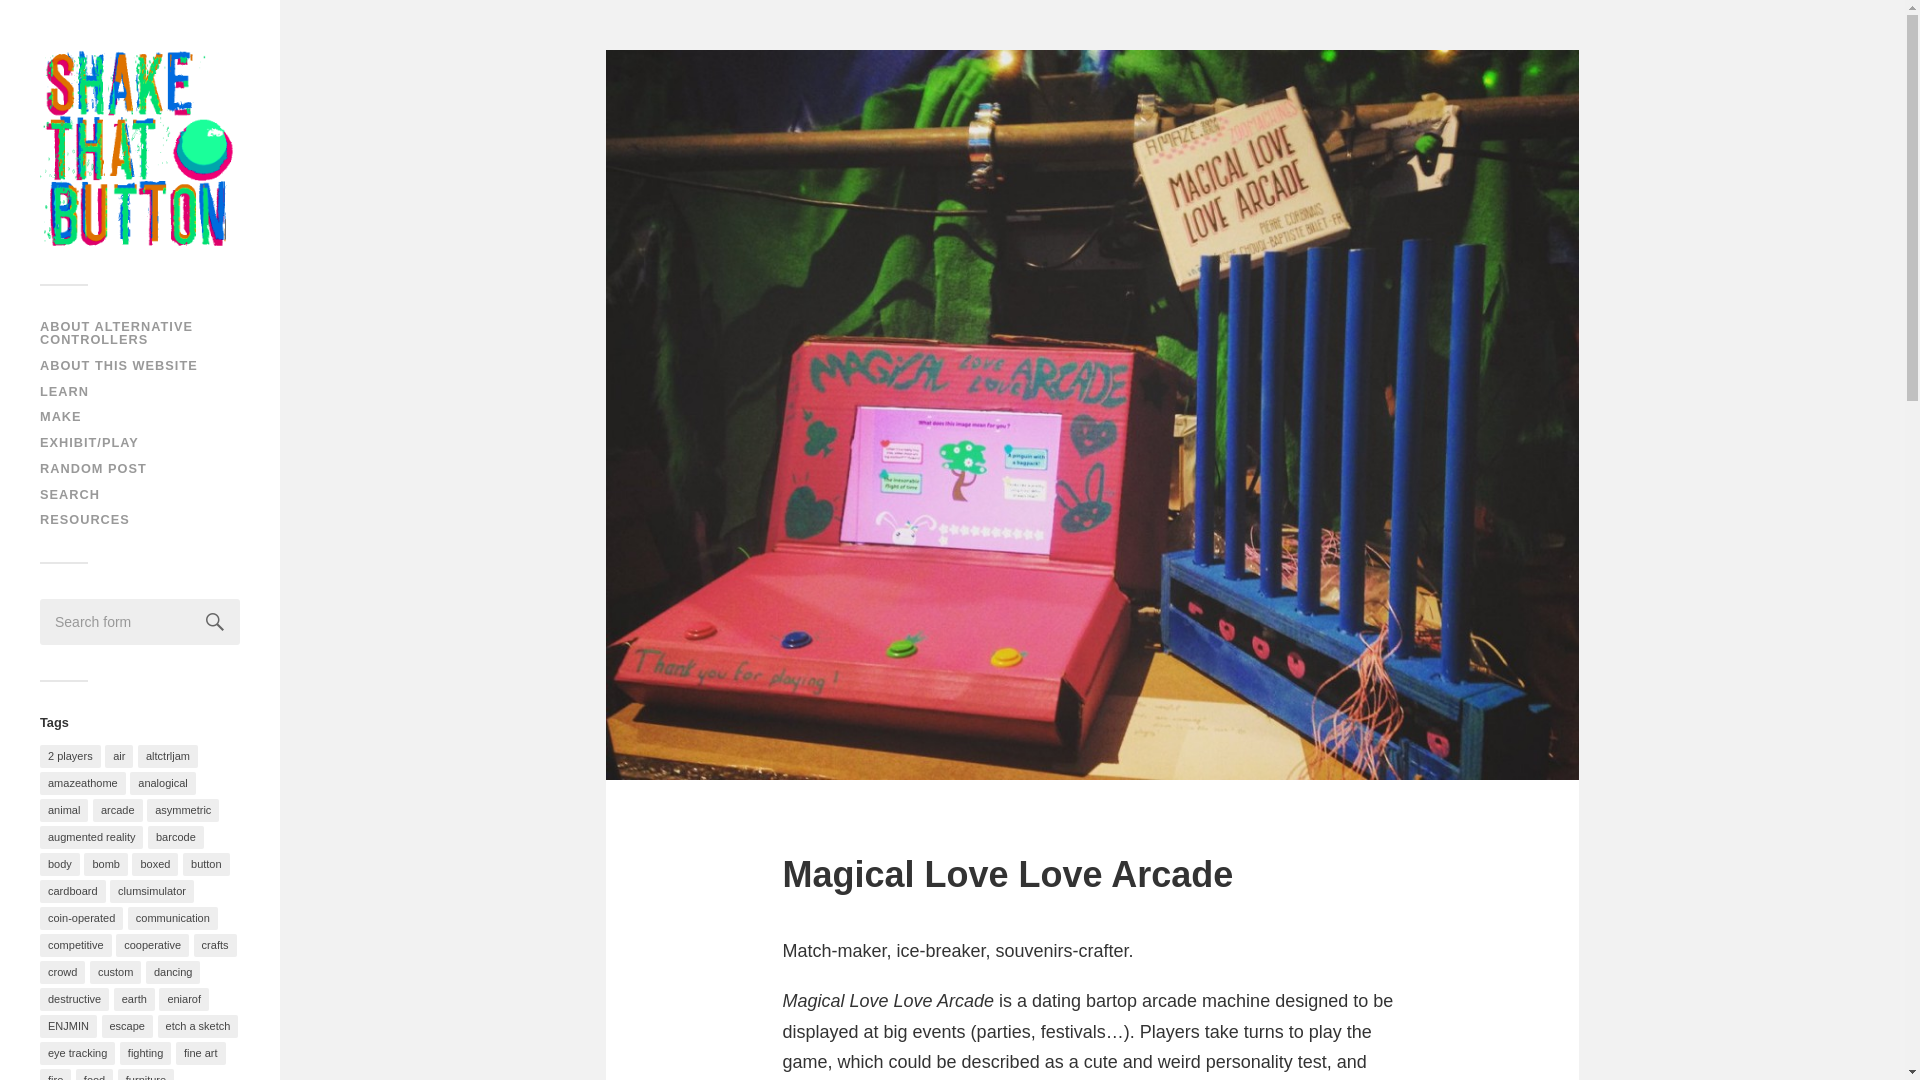  What do you see at coordinates (155, 864) in the screenshot?
I see `boxed` at bounding box center [155, 864].